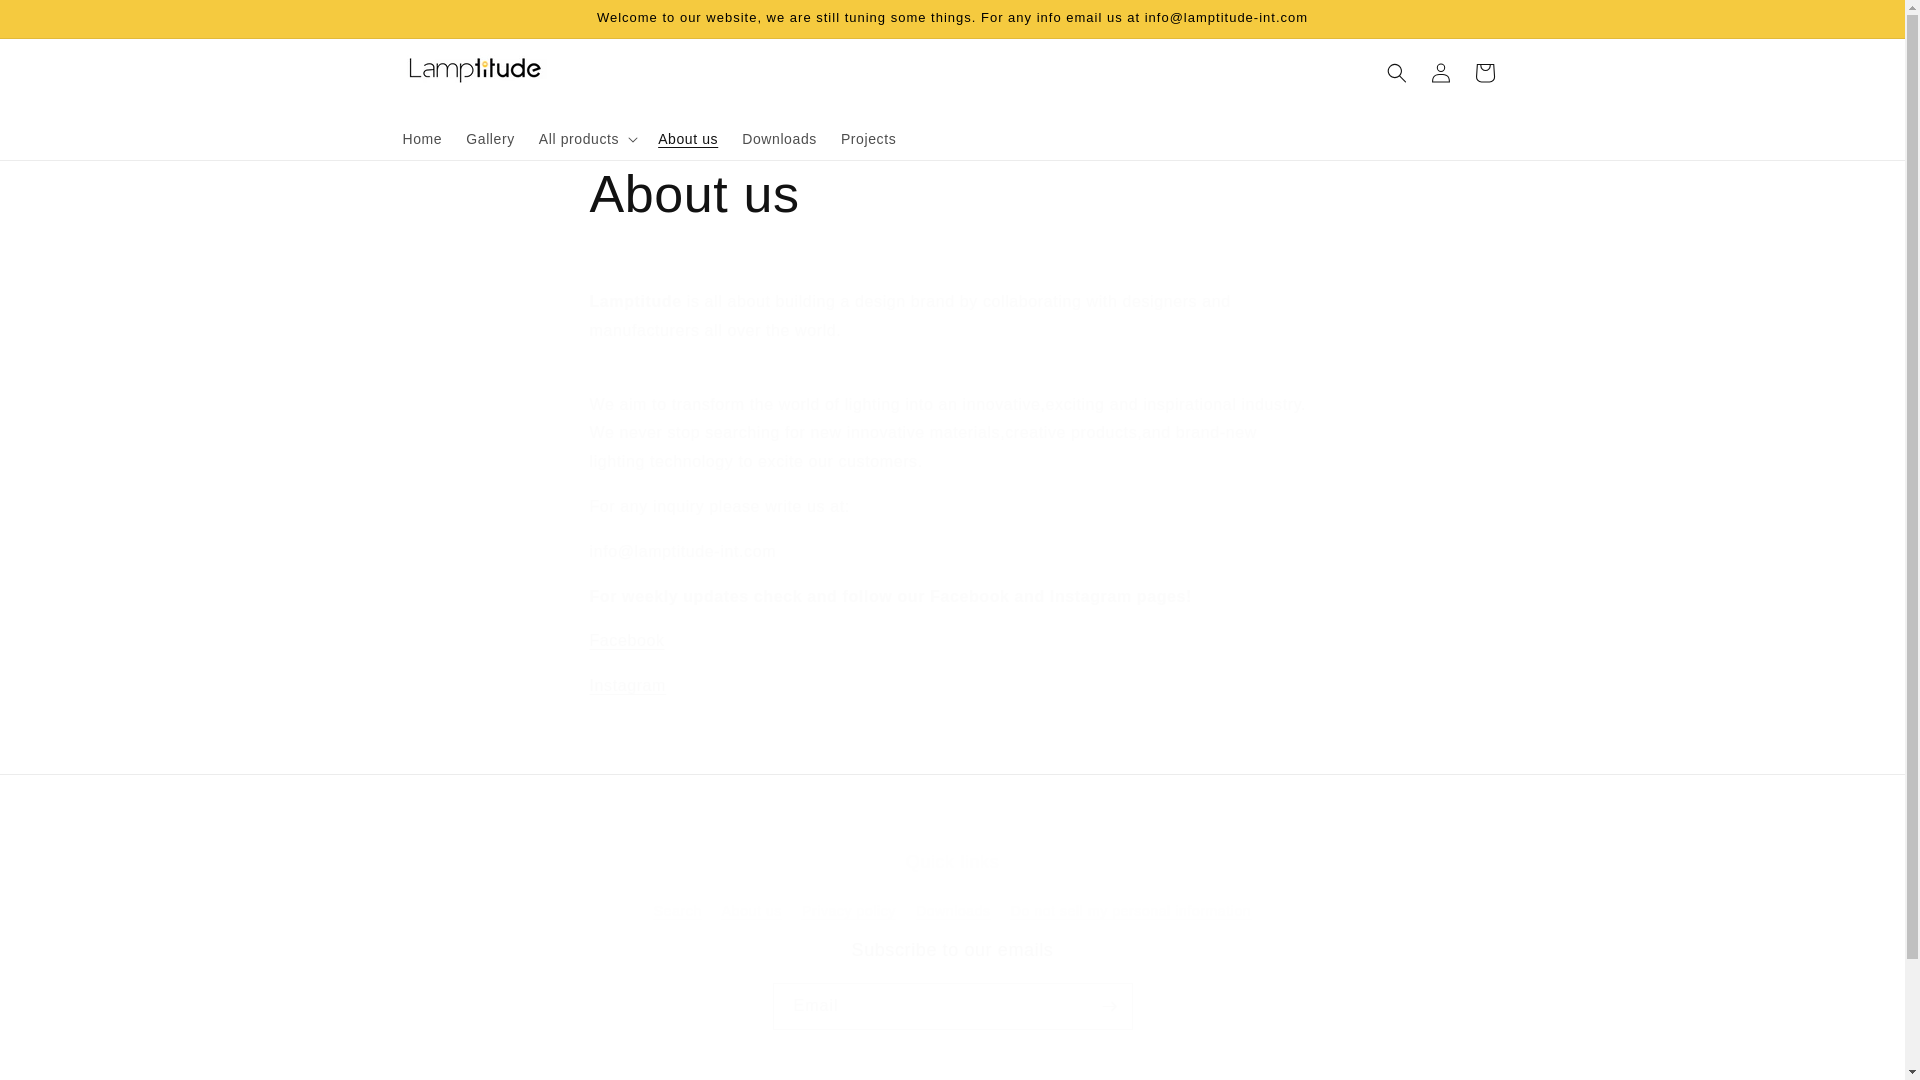  What do you see at coordinates (952, 194) in the screenshot?
I see `About us` at bounding box center [952, 194].